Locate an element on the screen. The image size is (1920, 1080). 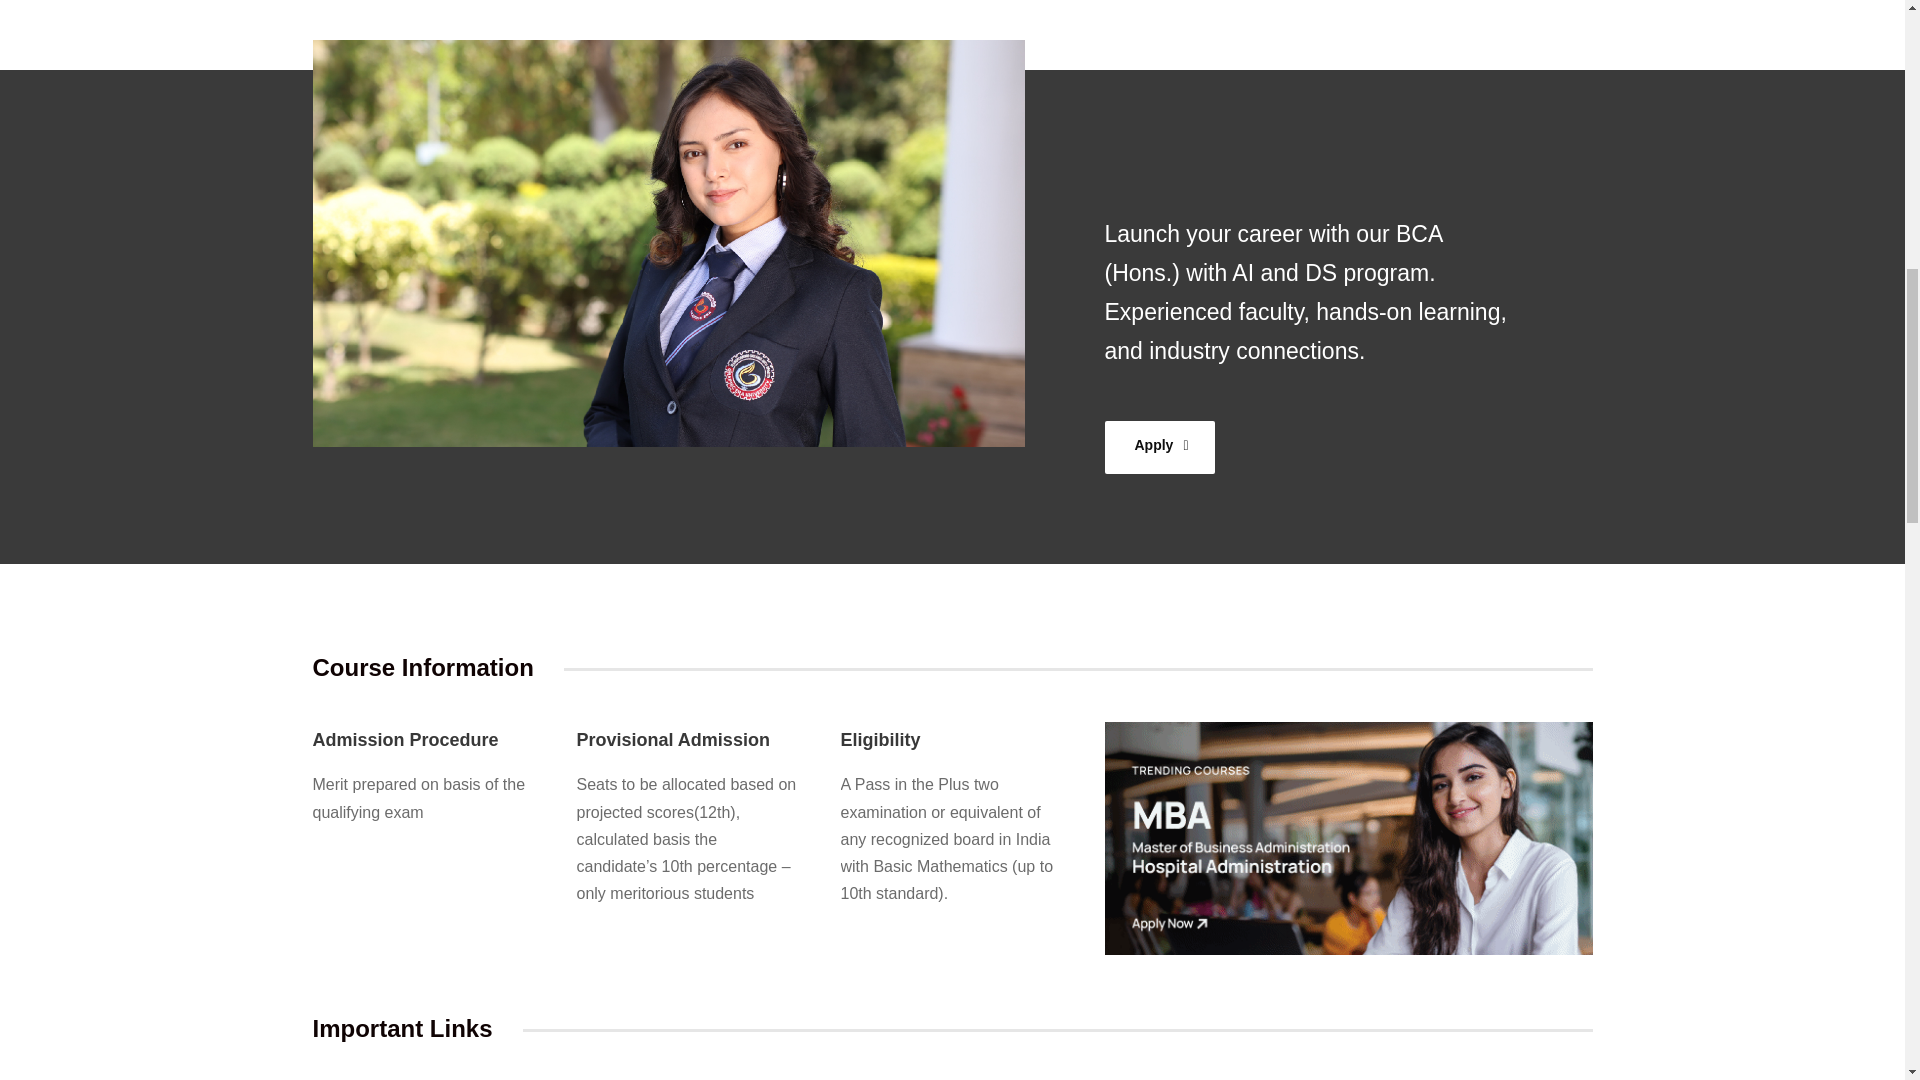
anigif is located at coordinates (1348, 838).